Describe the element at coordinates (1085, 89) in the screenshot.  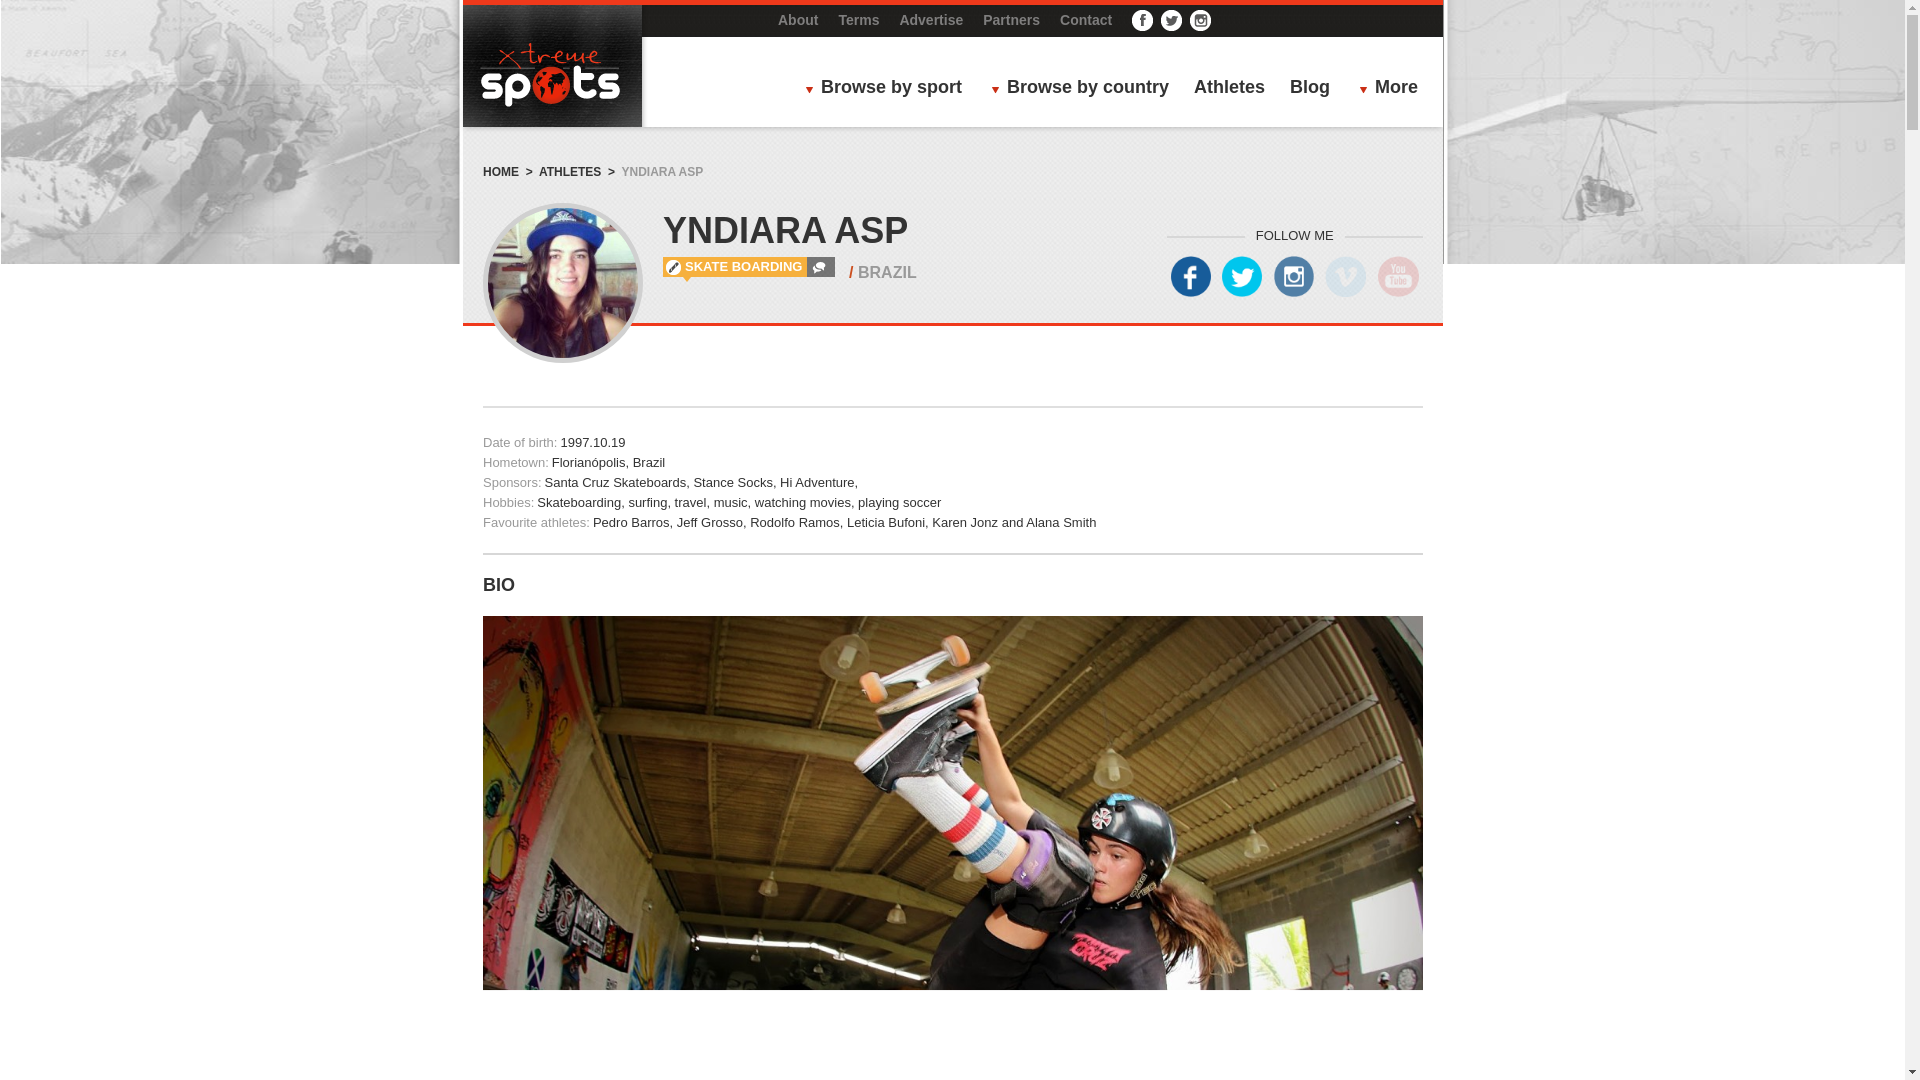
I see `Browse by country` at that location.